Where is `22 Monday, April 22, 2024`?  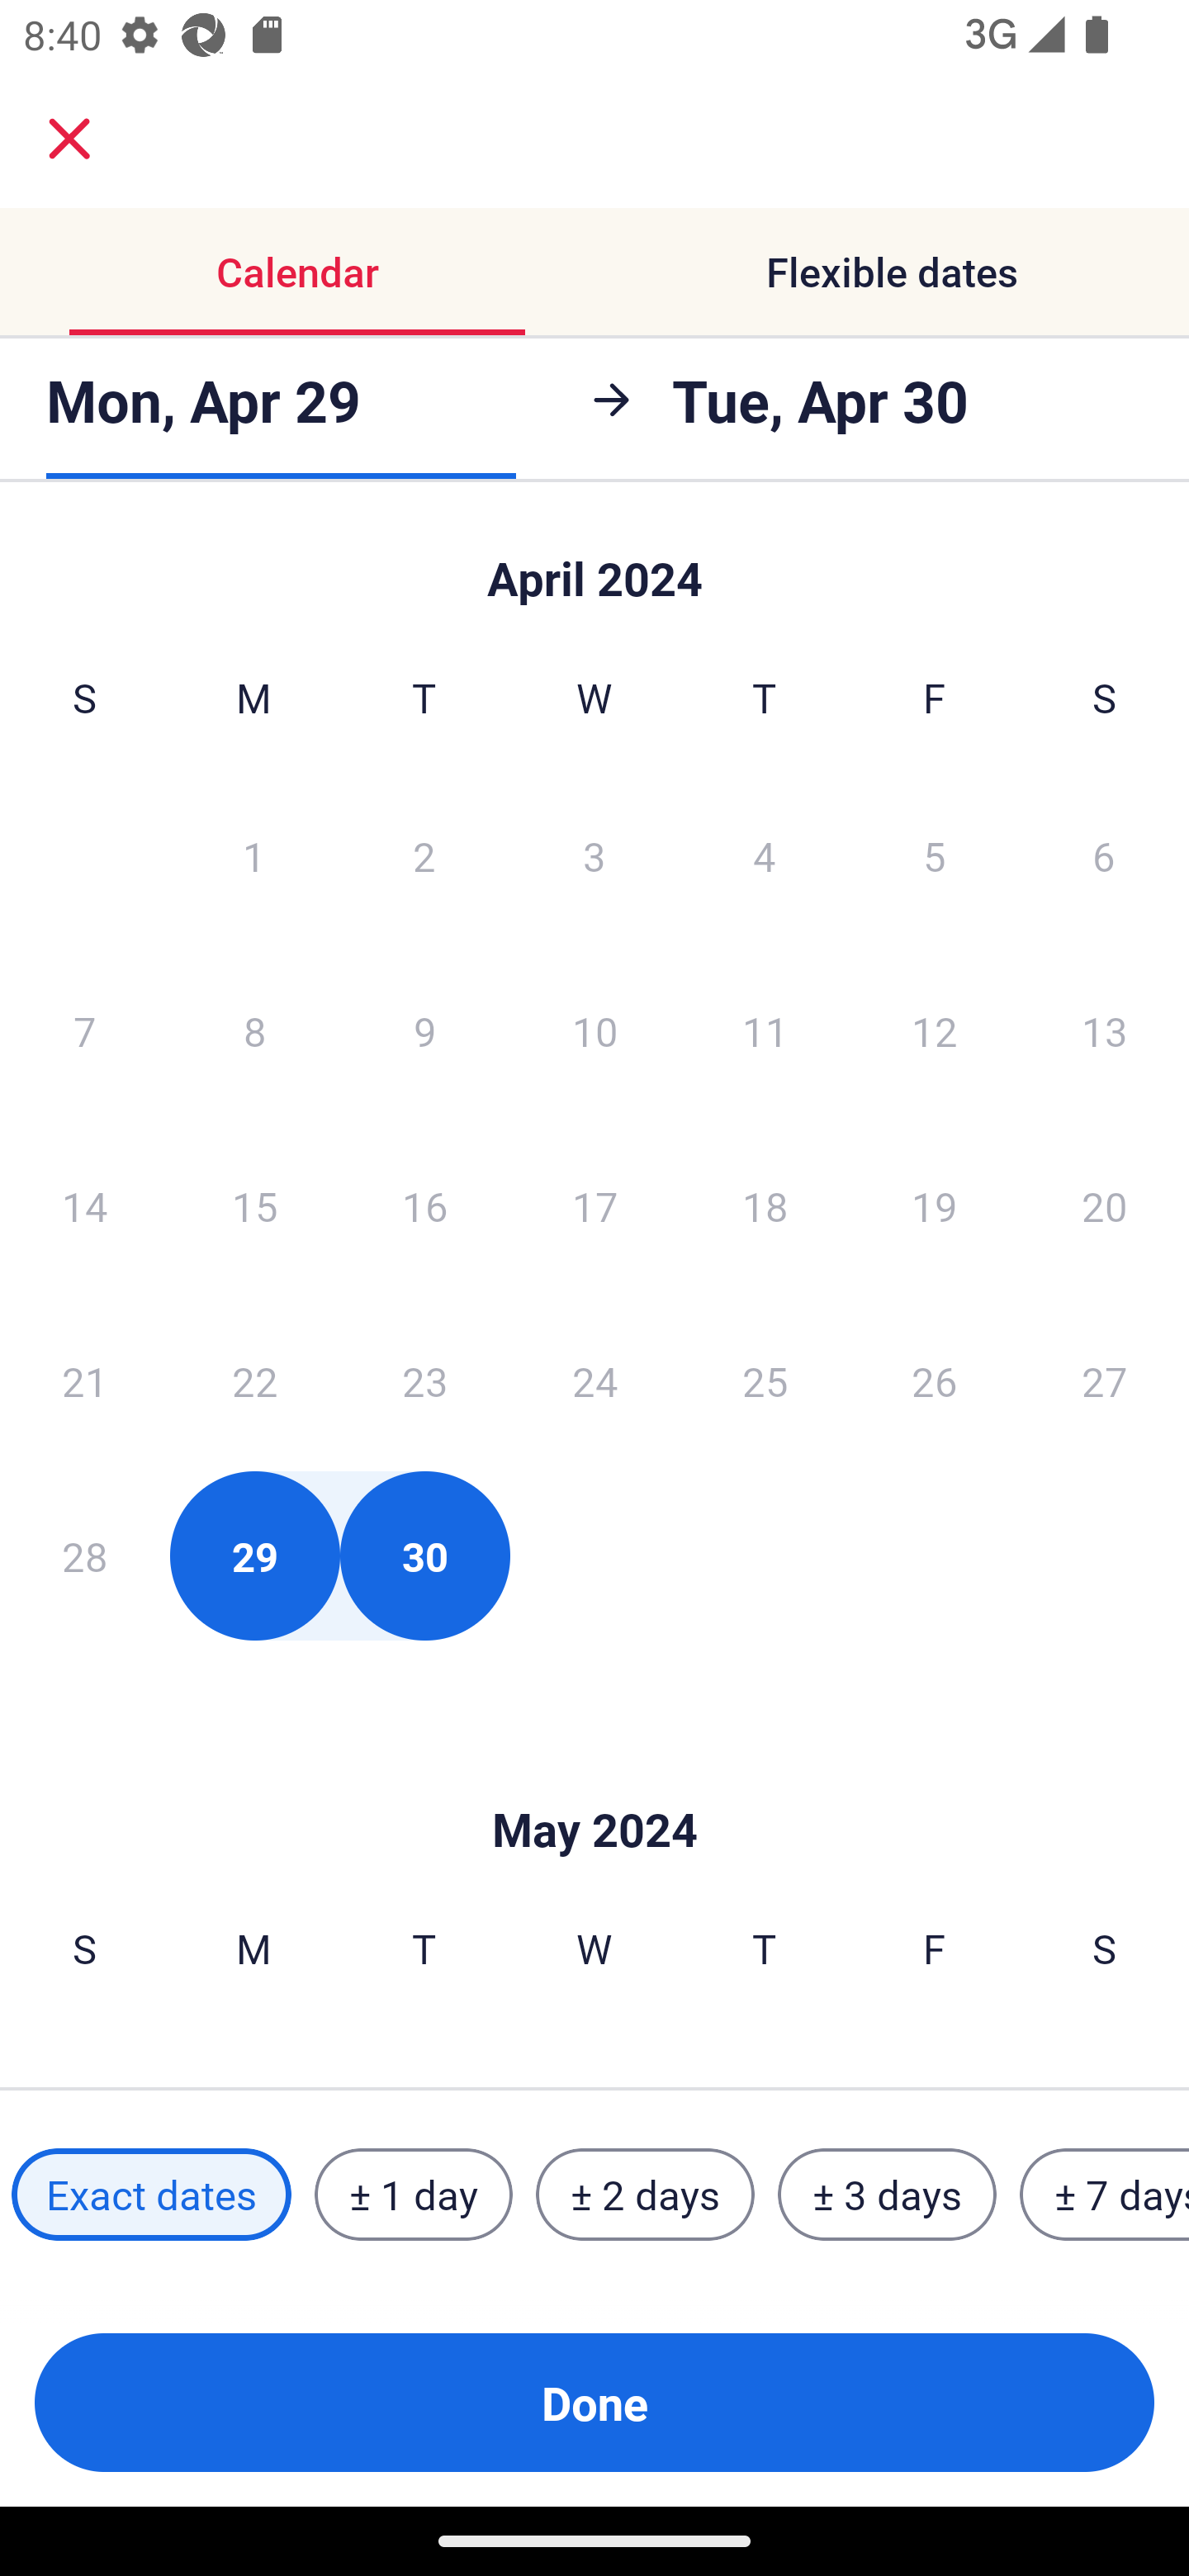 22 Monday, April 22, 2024 is located at coordinates (254, 1380).